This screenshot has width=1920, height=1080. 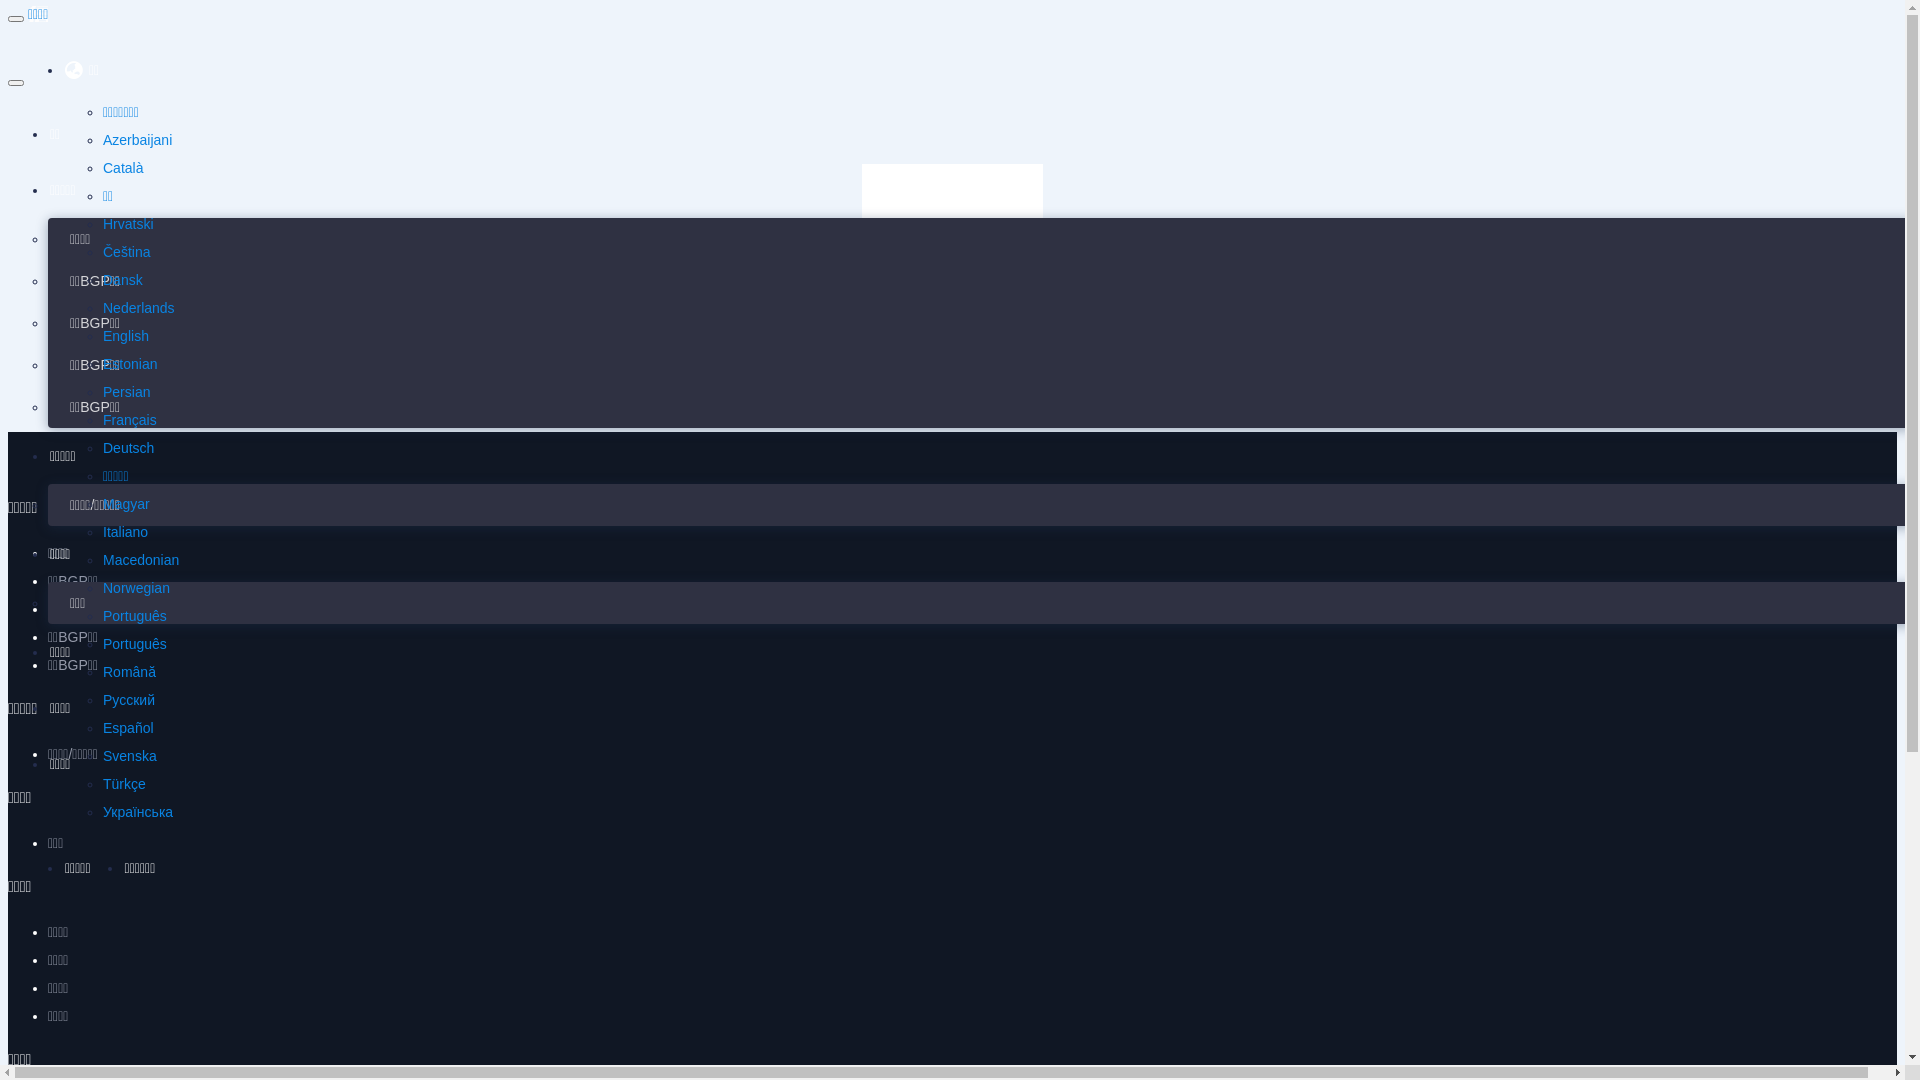 What do you see at coordinates (126, 392) in the screenshot?
I see `Persian` at bounding box center [126, 392].